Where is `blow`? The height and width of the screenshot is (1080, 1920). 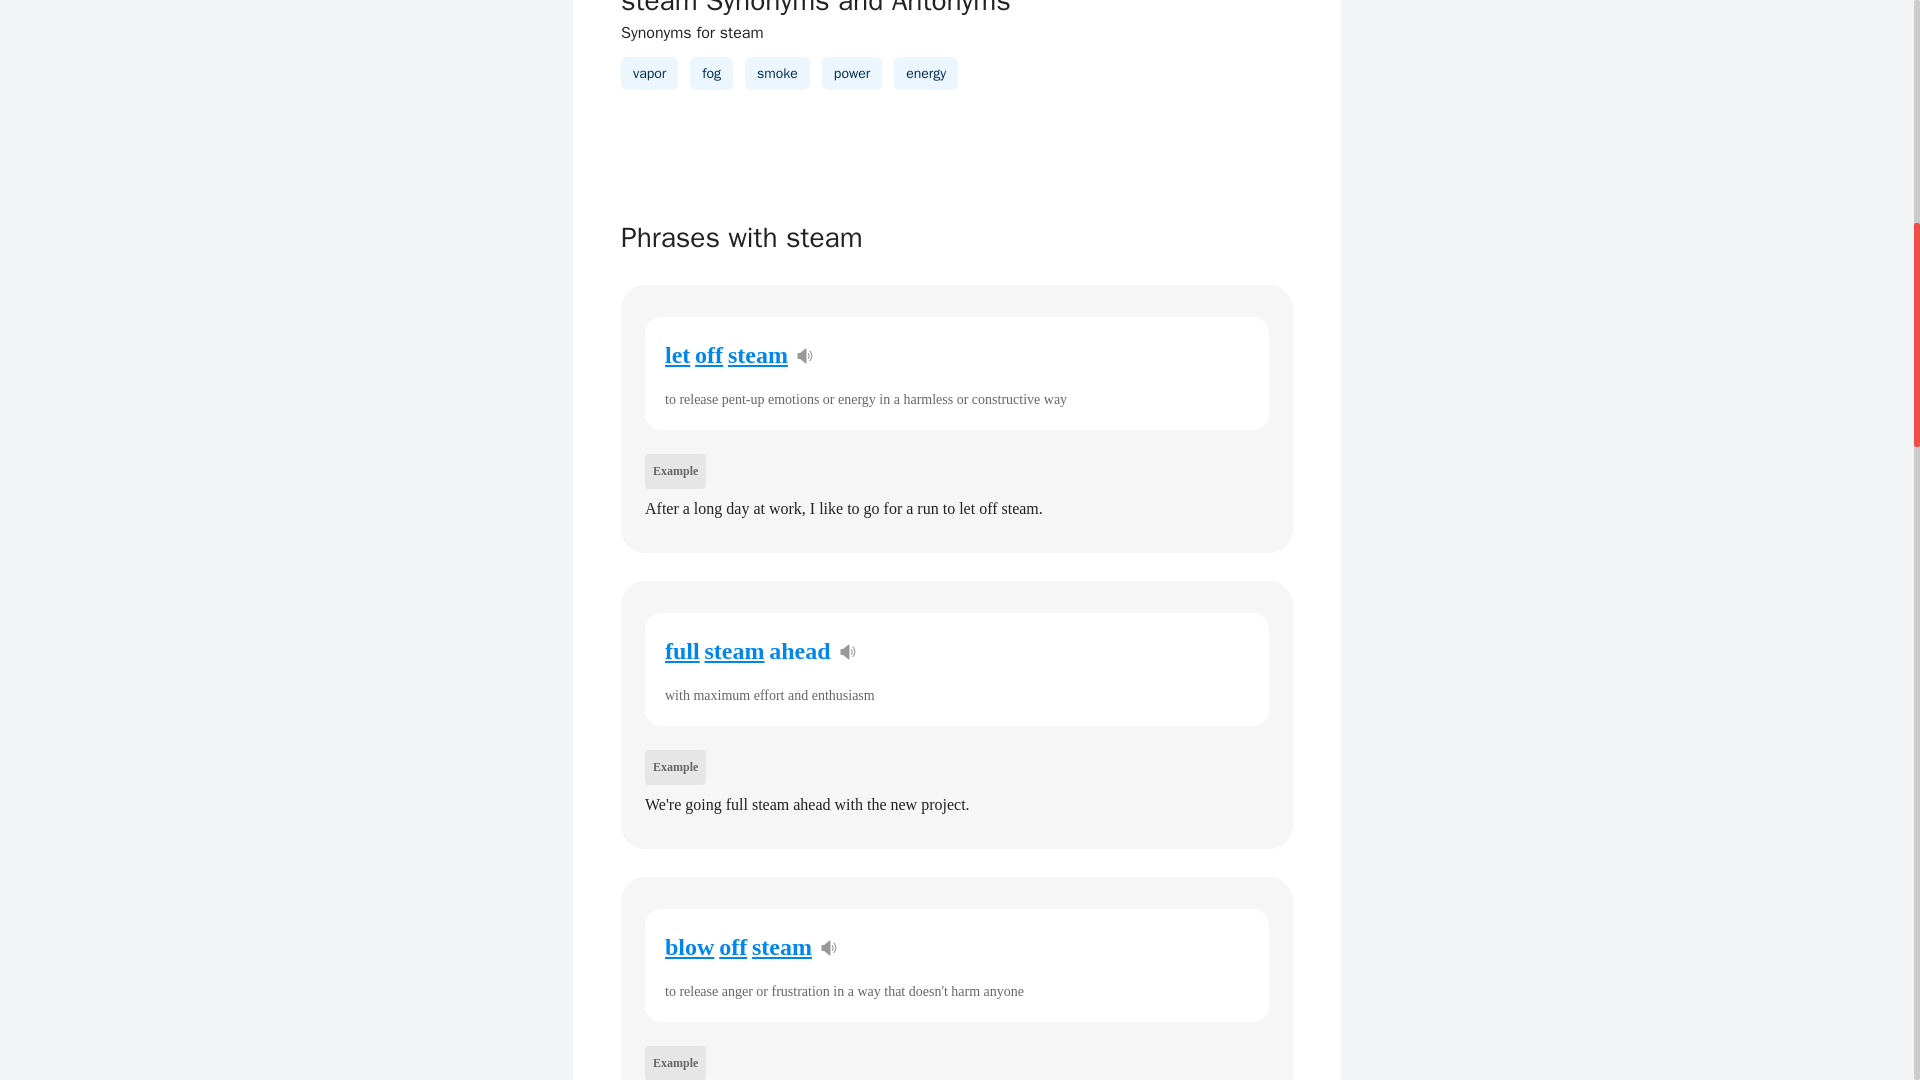
blow is located at coordinates (689, 947).